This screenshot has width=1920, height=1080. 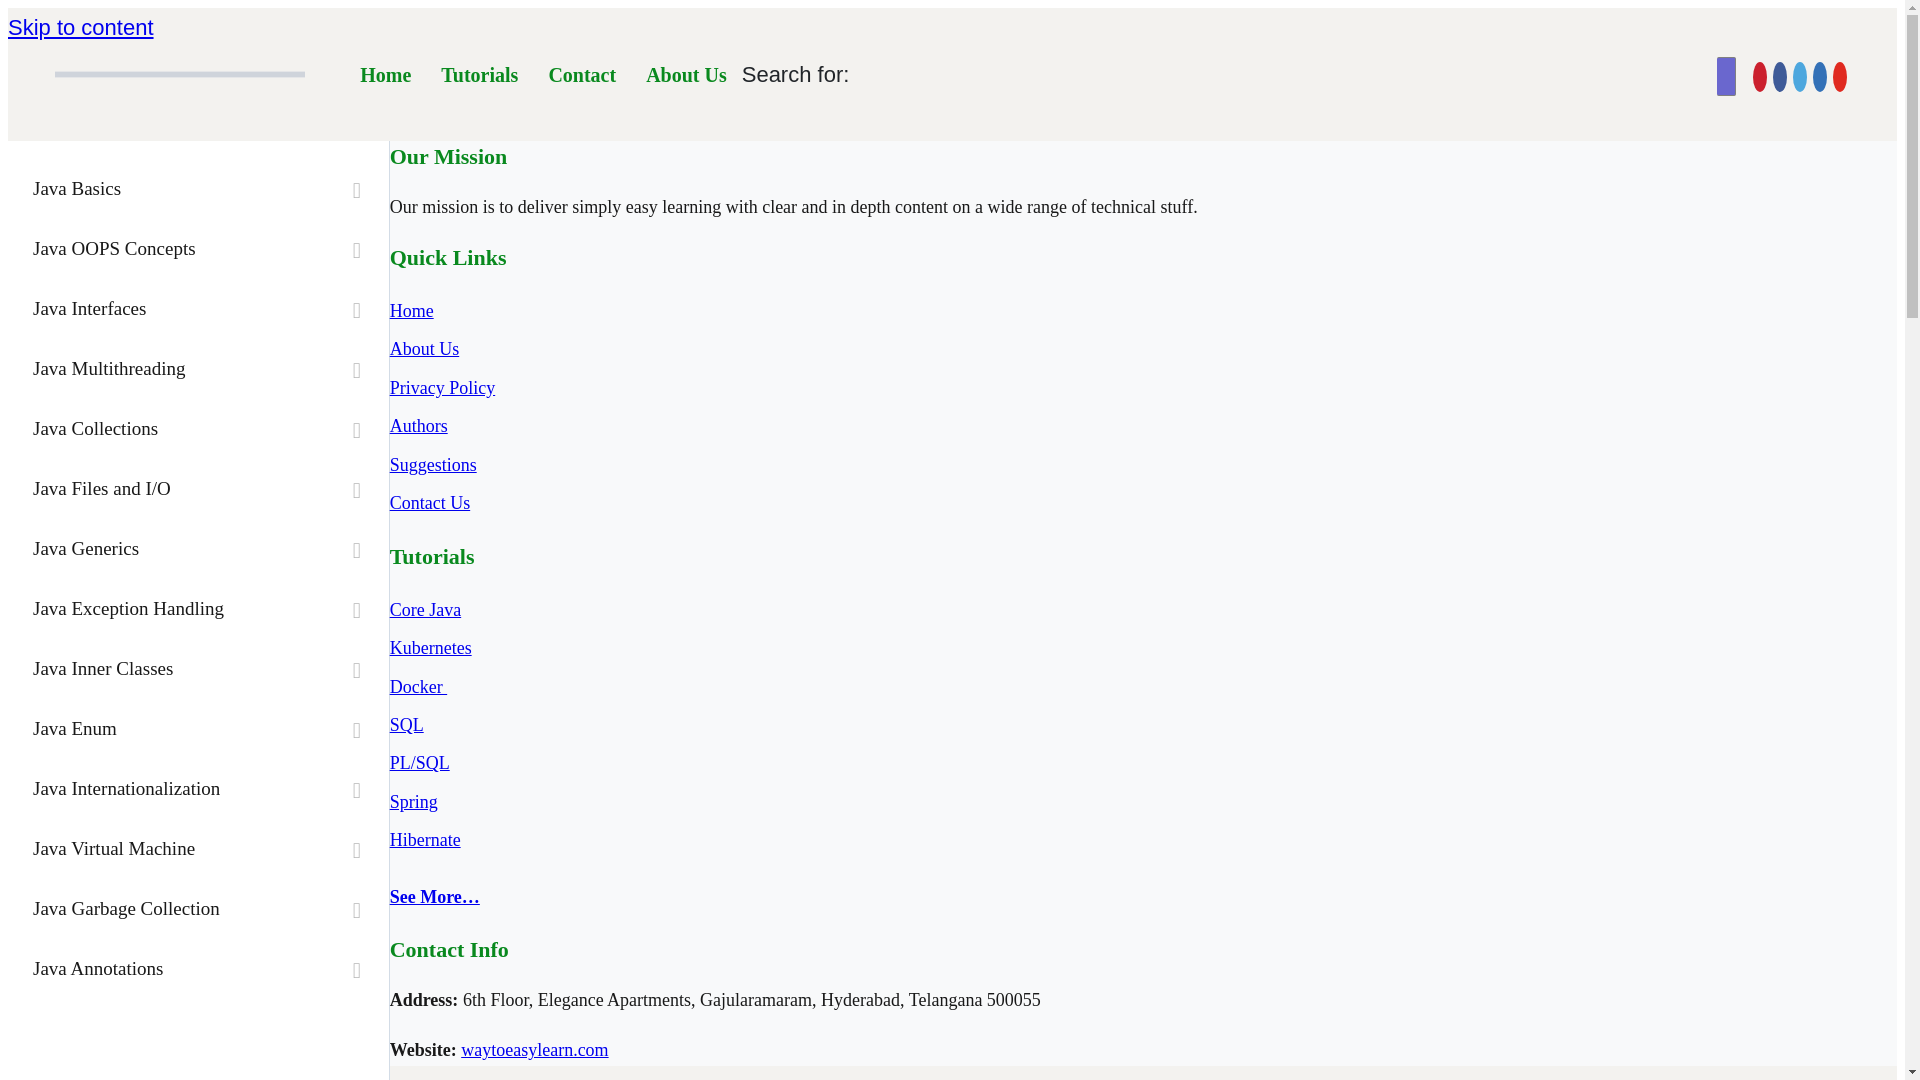 What do you see at coordinates (480, 74) in the screenshot?
I see `Tutorials` at bounding box center [480, 74].